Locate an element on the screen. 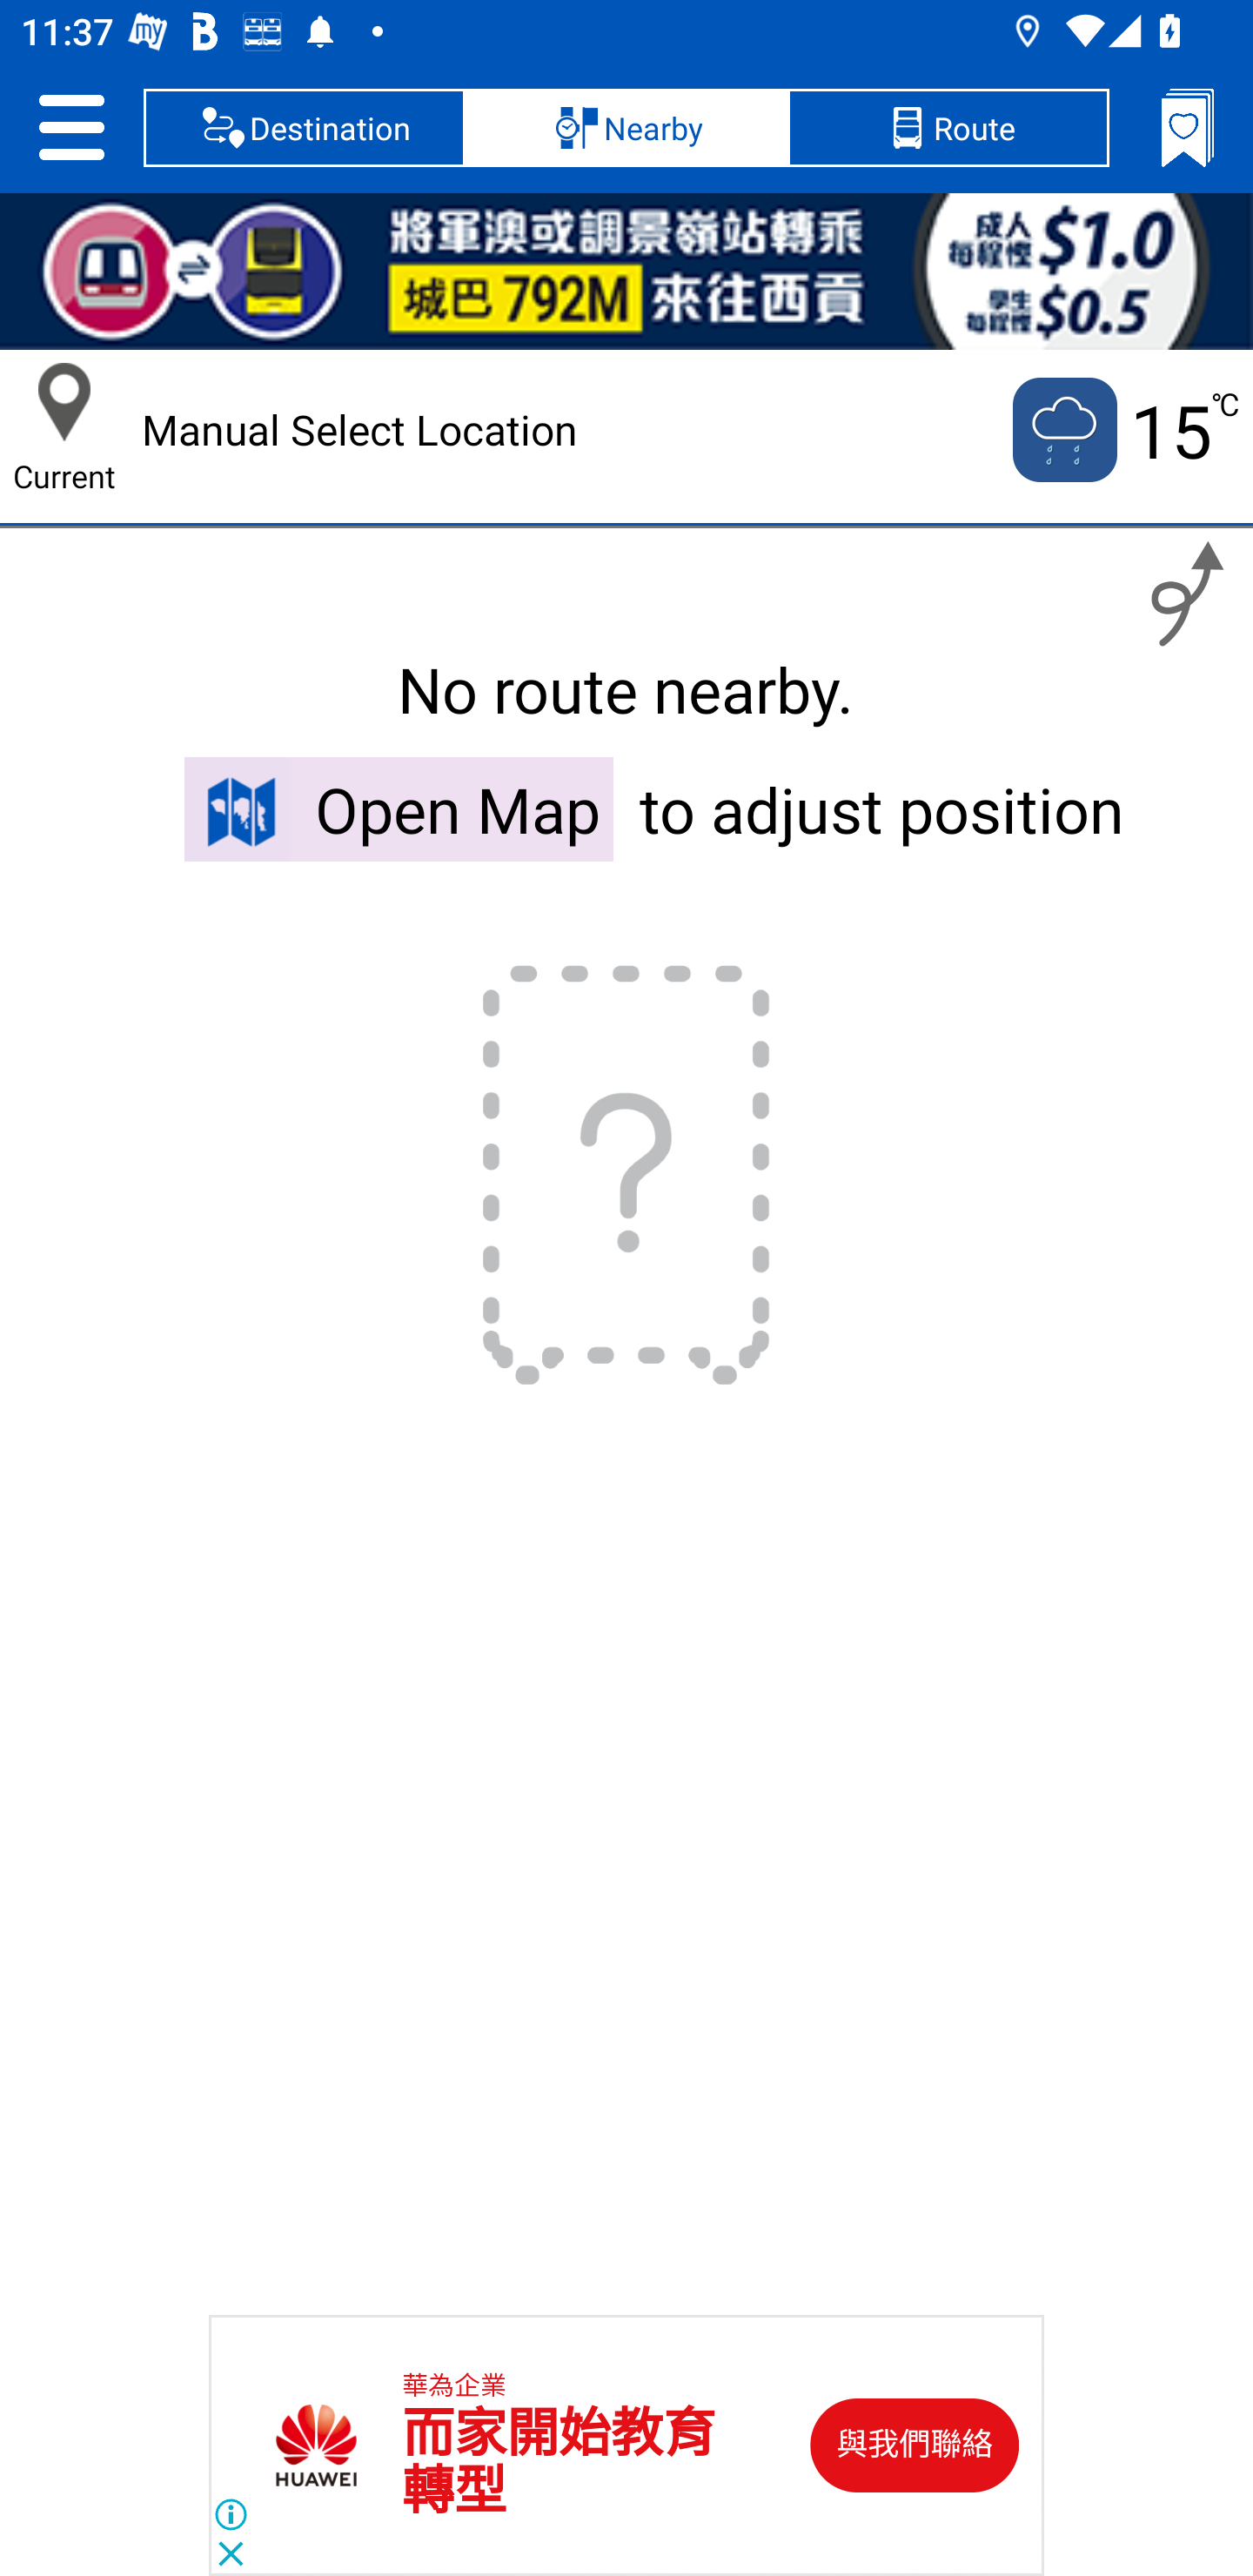 The height and width of the screenshot is (2576, 1253). 華為企業 is located at coordinates (454, 2386).